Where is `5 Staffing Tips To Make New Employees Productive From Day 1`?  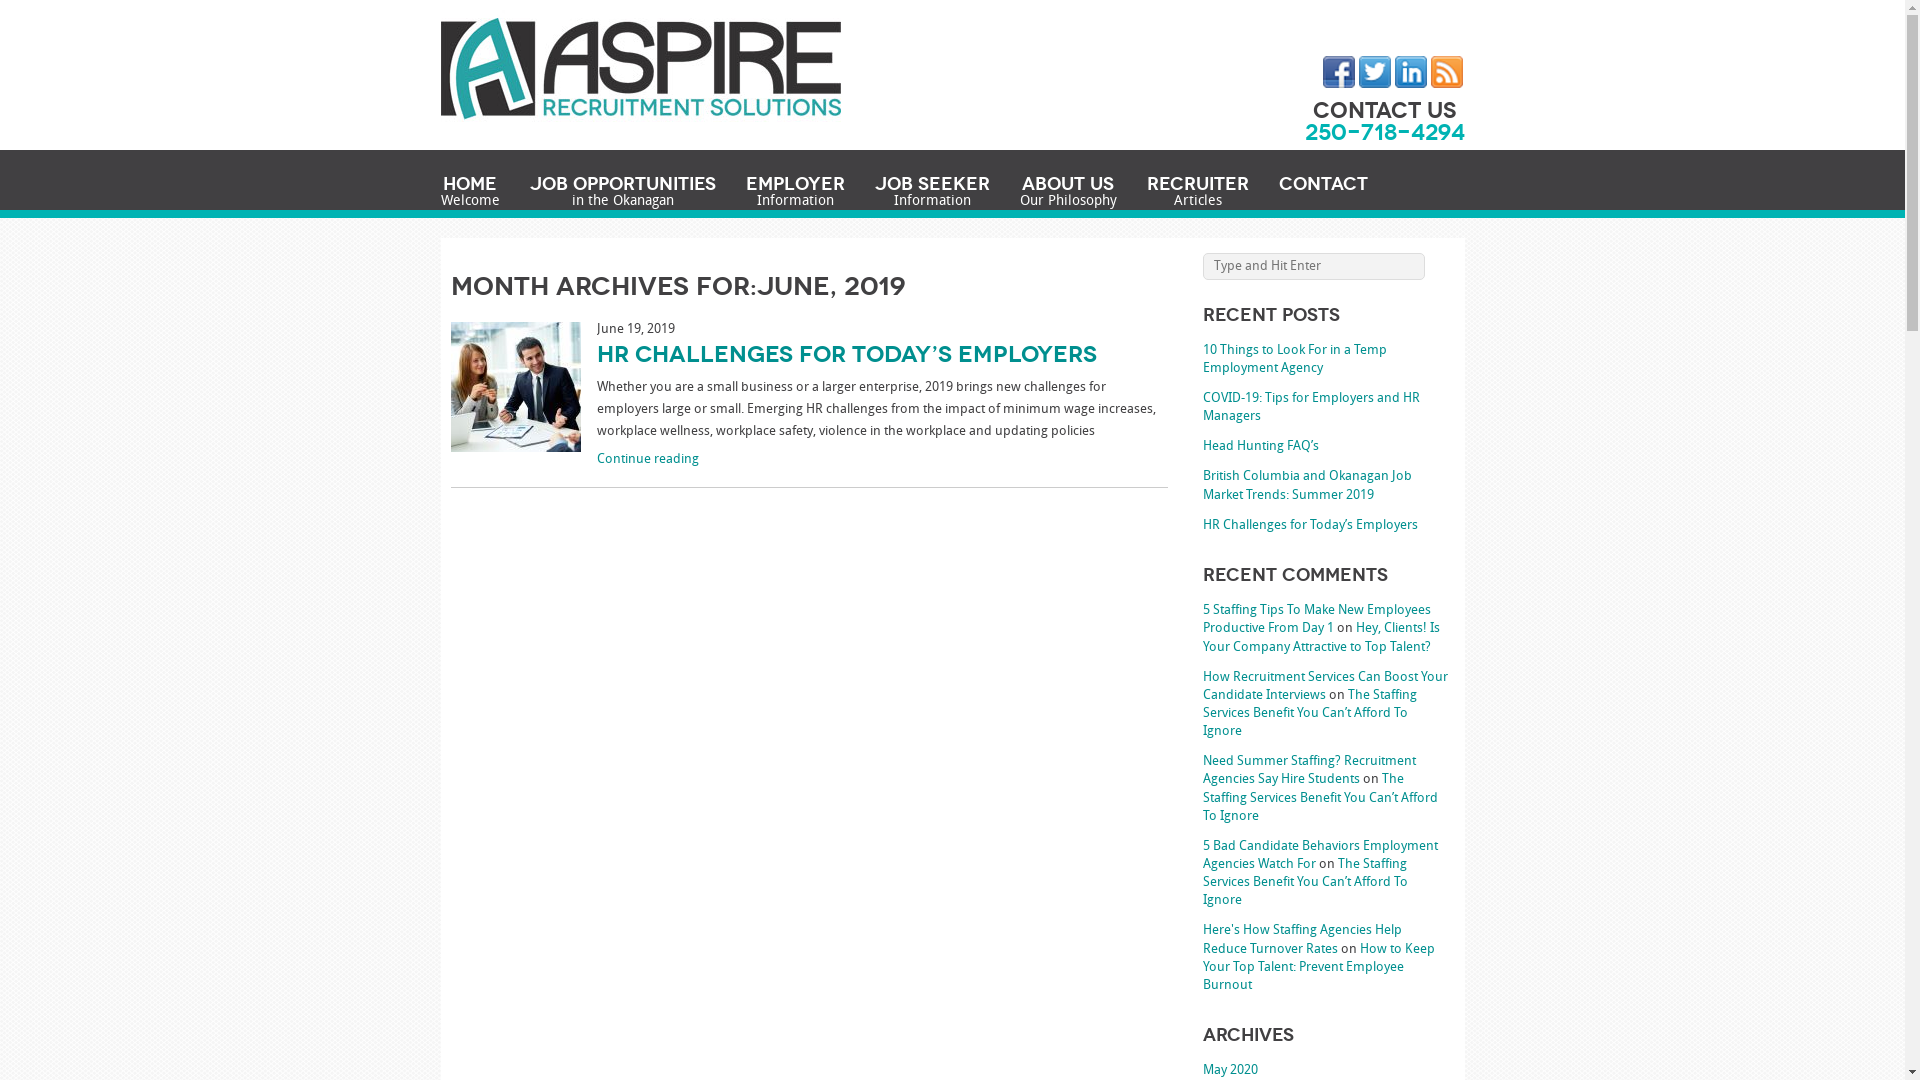
5 Staffing Tips To Make New Employees Productive From Day 1 is located at coordinates (1317, 619).